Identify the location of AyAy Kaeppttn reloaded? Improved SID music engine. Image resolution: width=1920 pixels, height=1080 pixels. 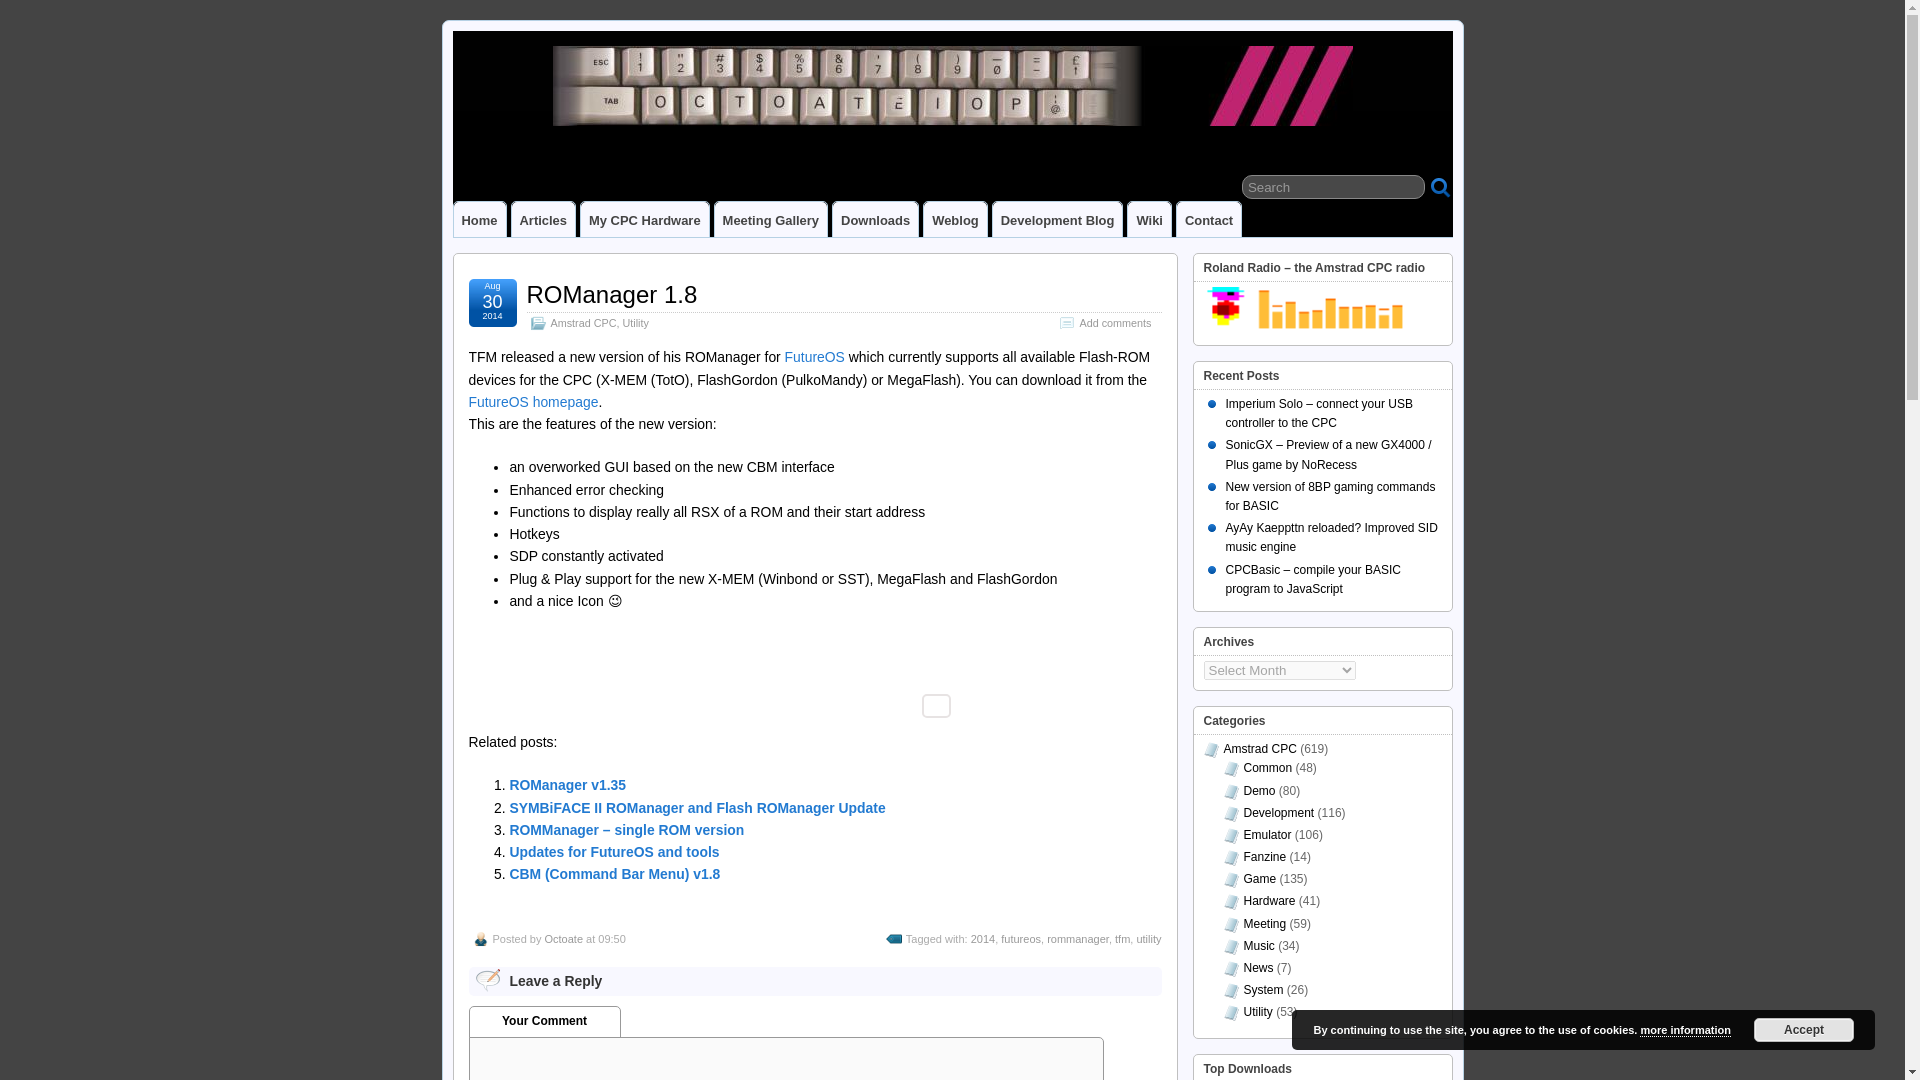
(1332, 537).